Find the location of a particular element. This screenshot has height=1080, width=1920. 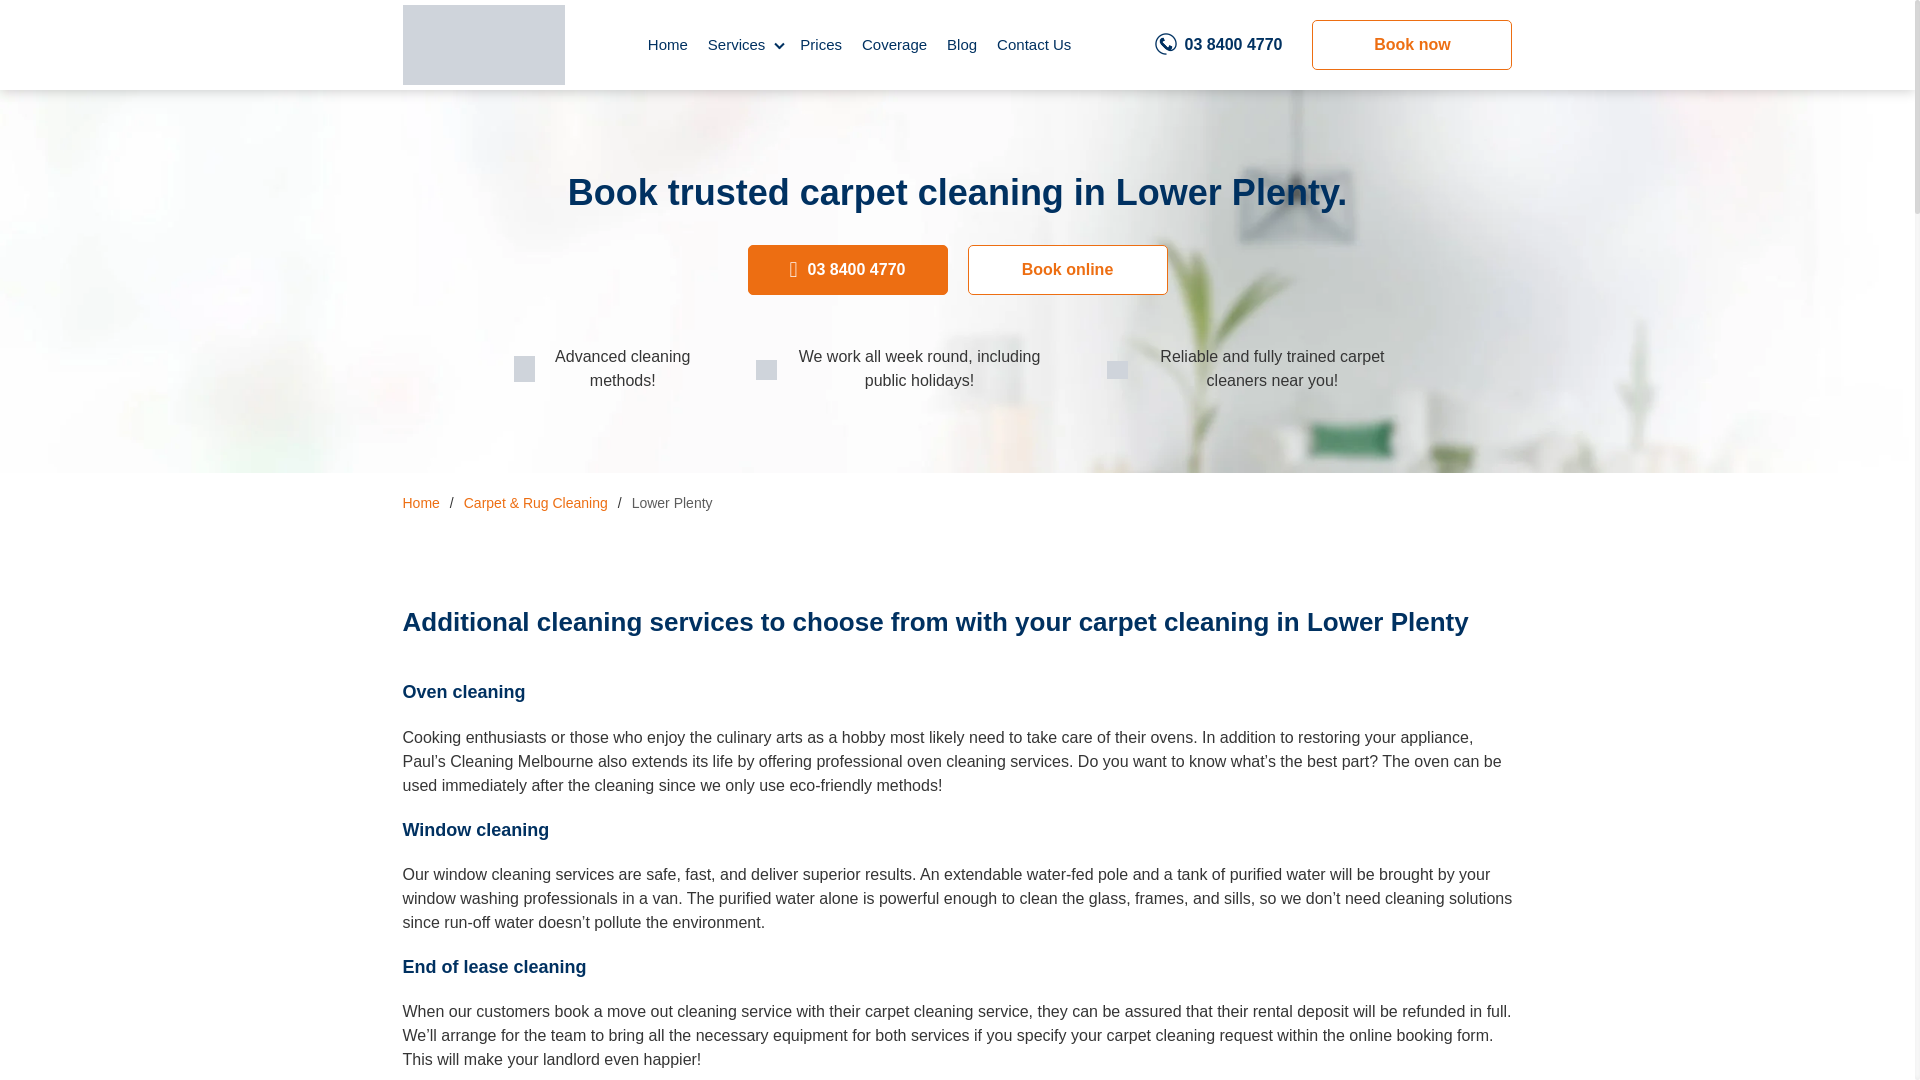

Contact Us is located at coordinates (1034, 44).